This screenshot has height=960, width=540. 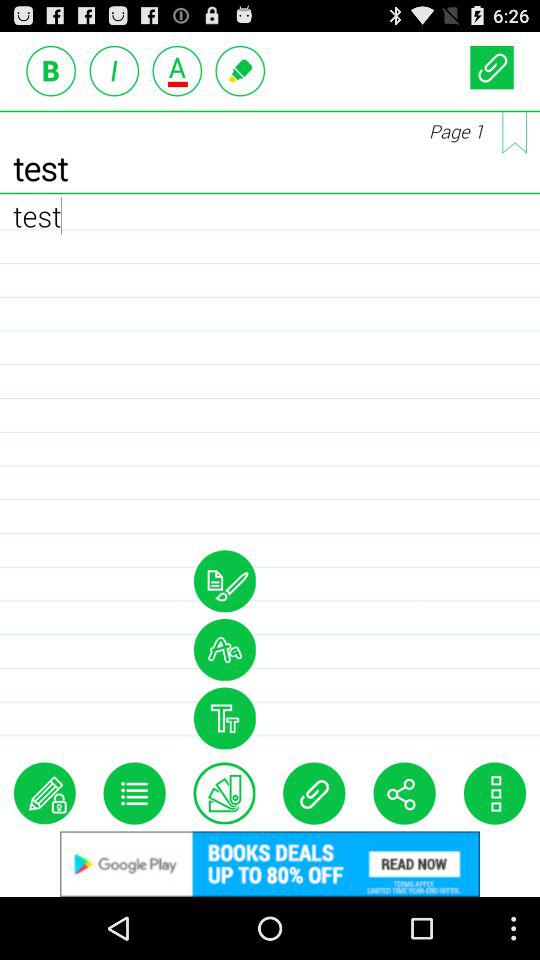 What do you see at coordinates (224, 718) in the screenshot?
I see `use the icon font` at bounding box center [224, 718].